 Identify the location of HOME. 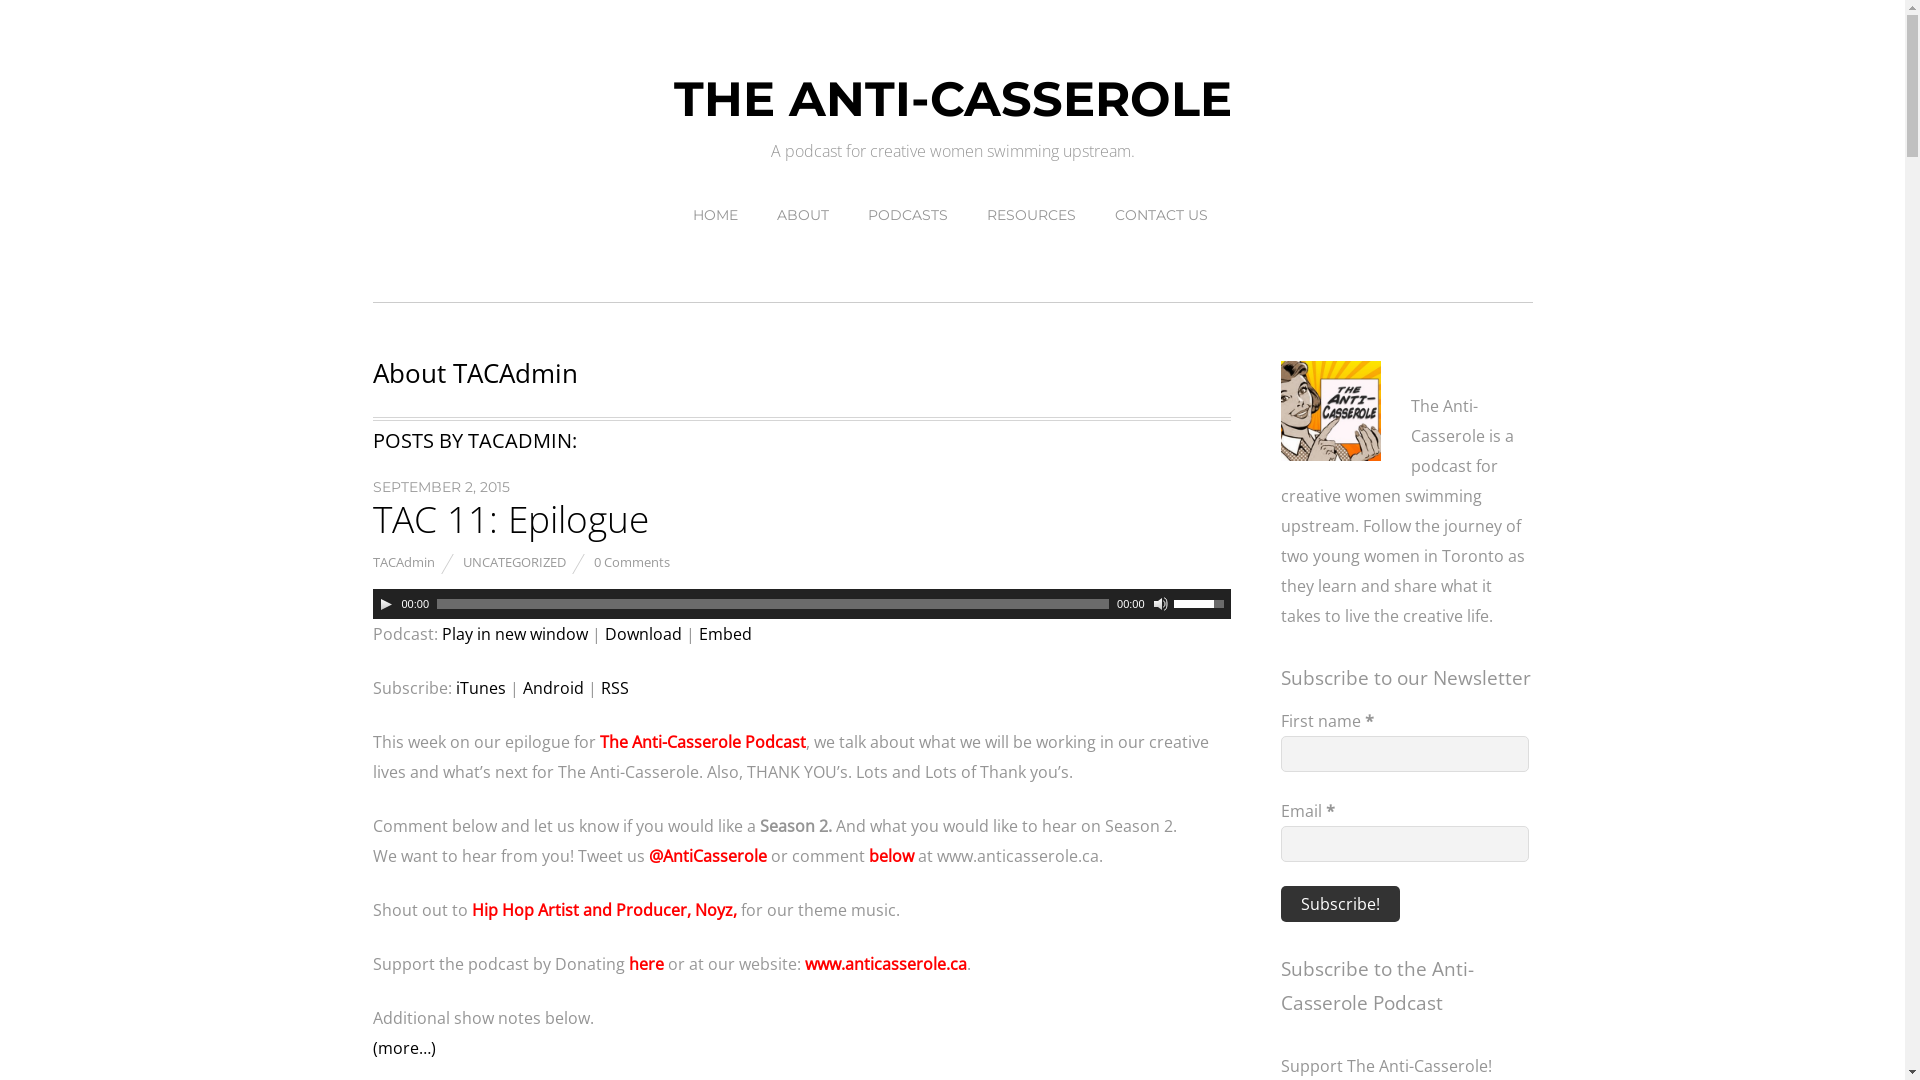
(716, 215).